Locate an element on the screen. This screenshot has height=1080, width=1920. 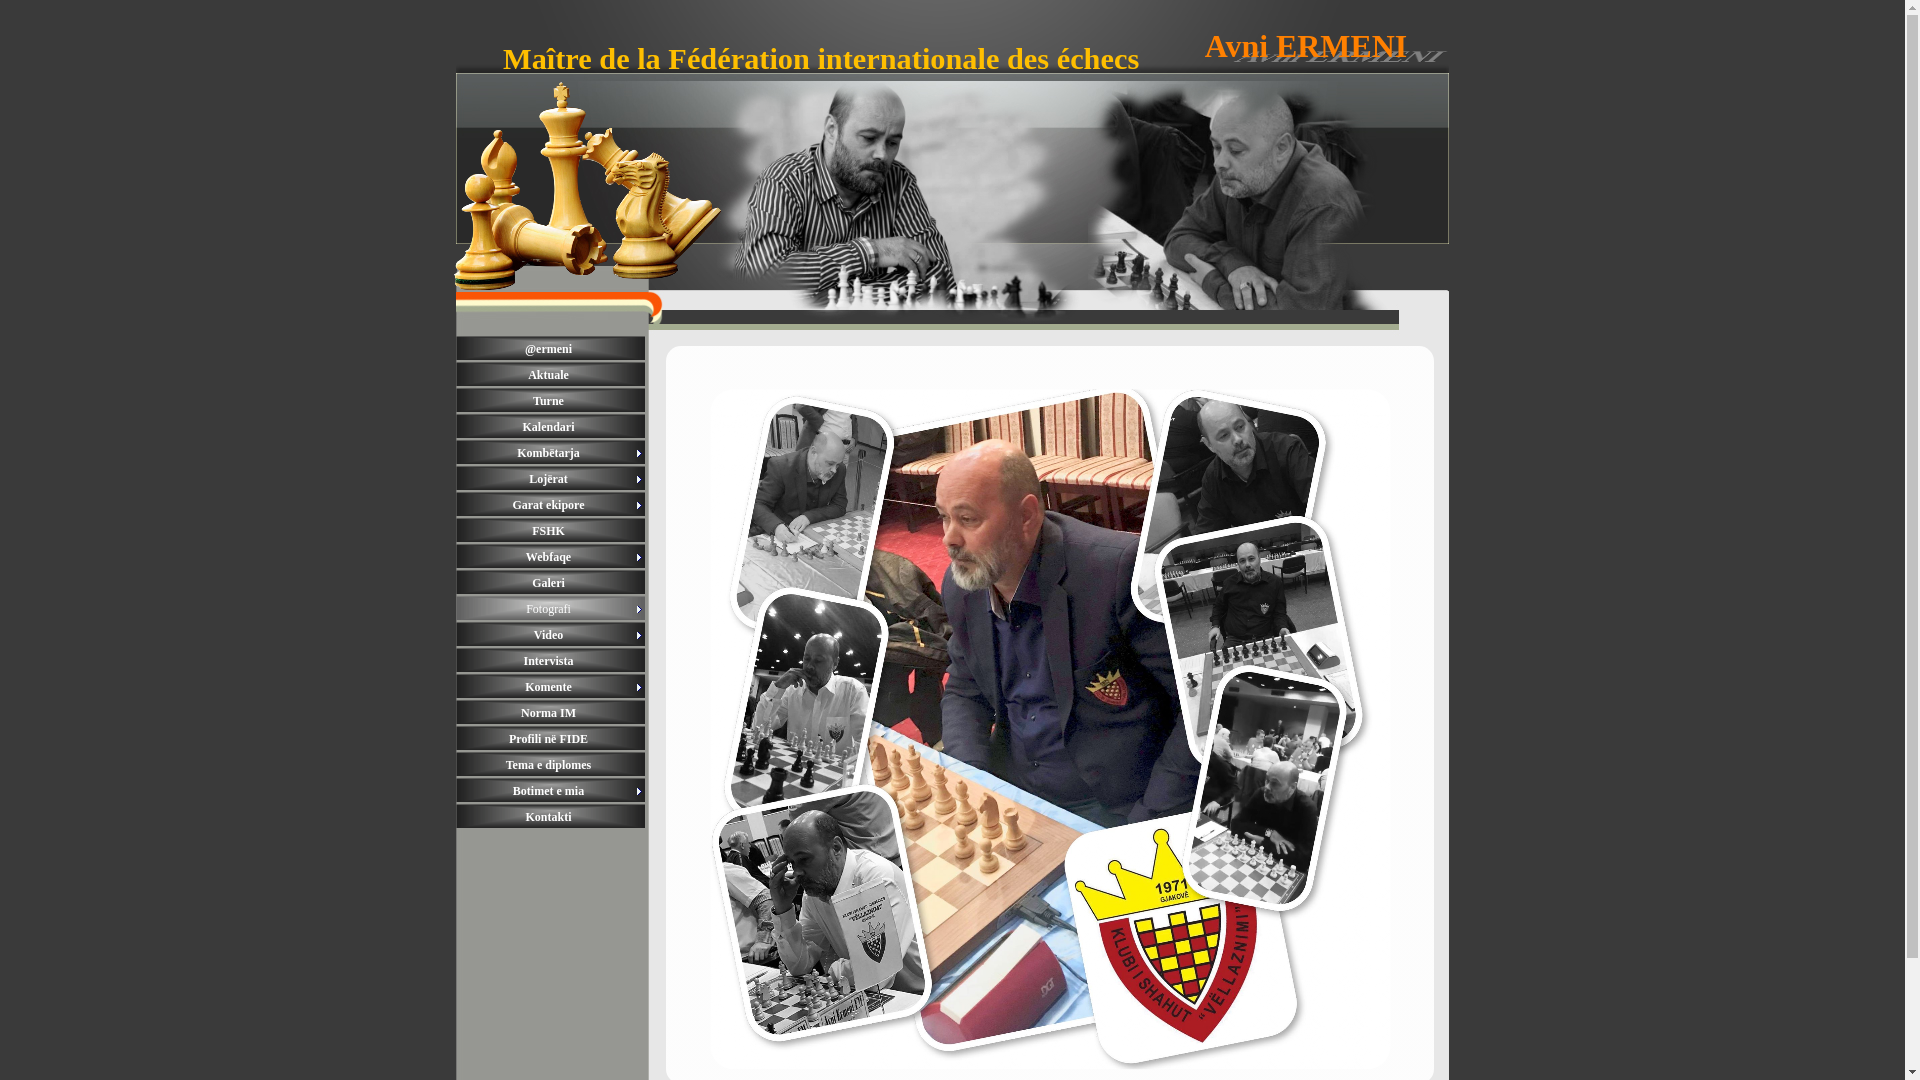
@ermeni is located at coordinates (551, 349).